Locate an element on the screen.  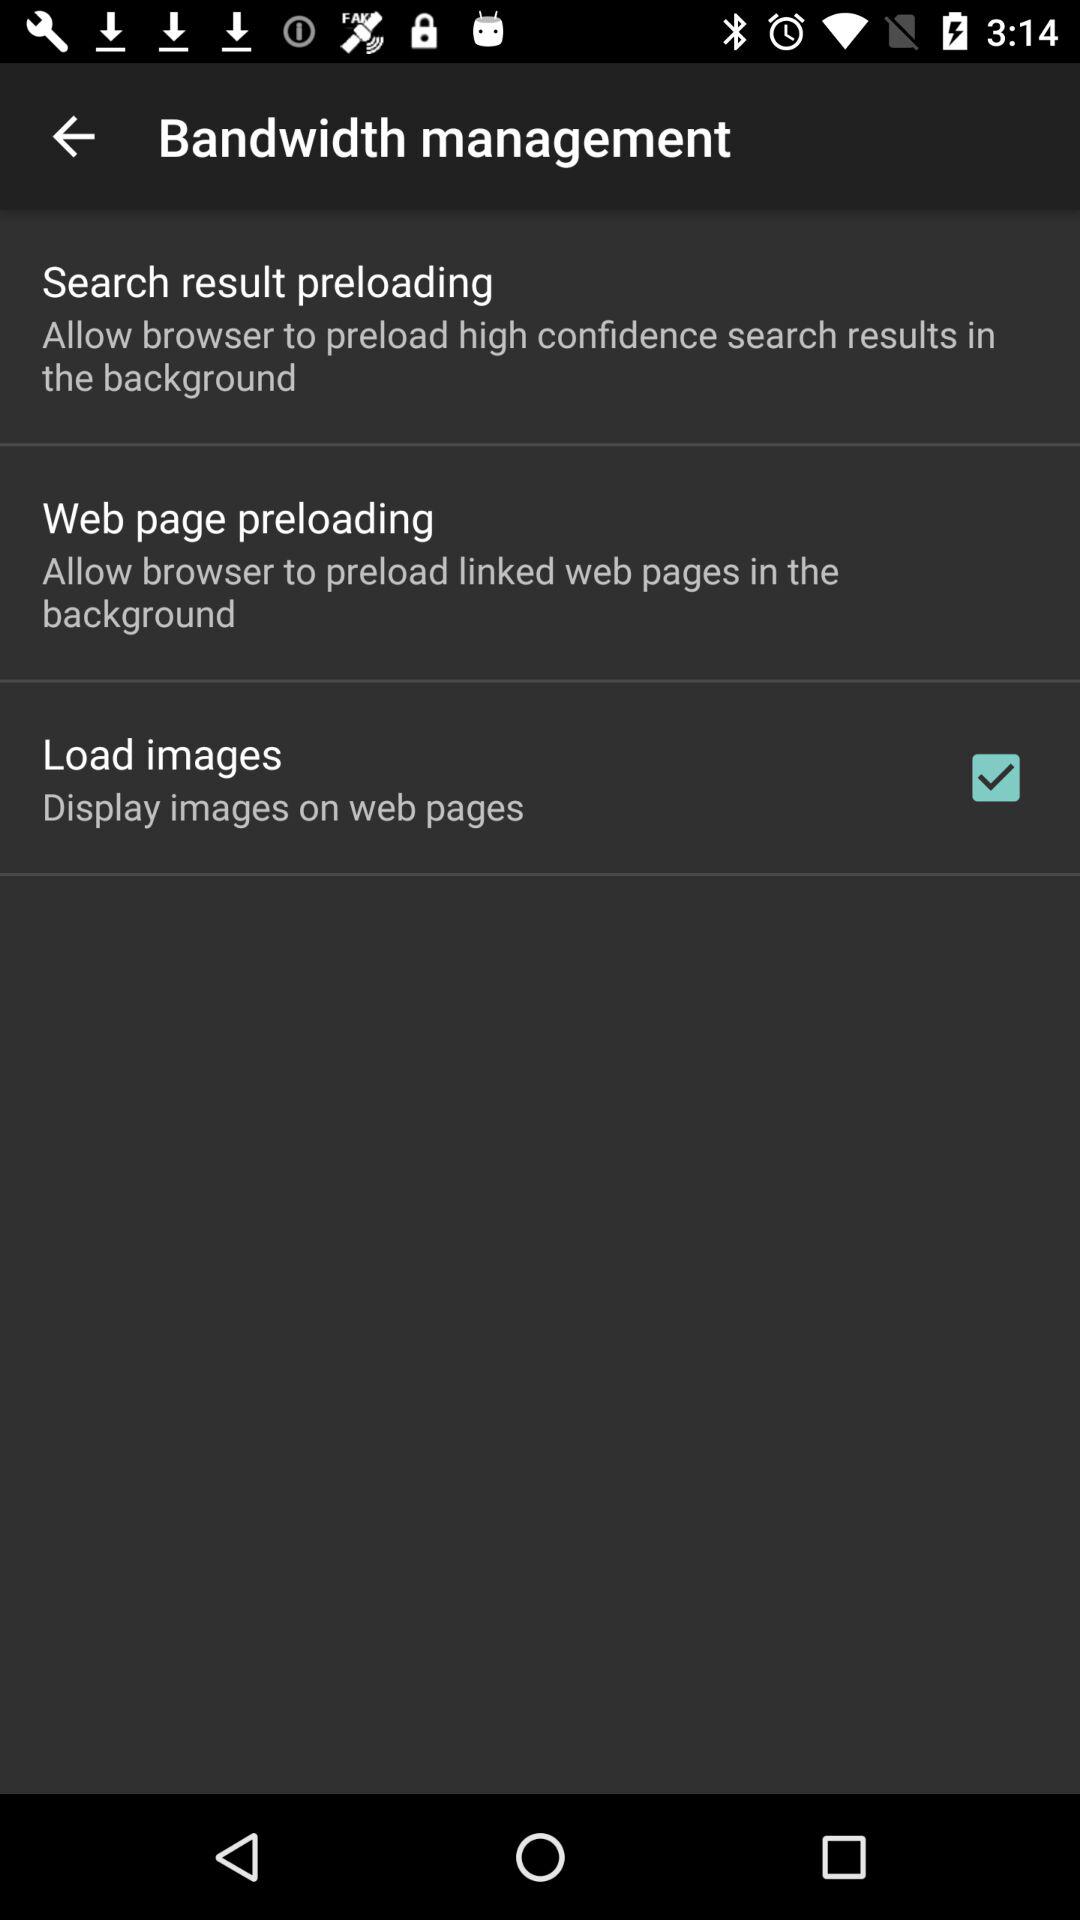
swipe to the search result preloading app is located at coordinates (268, 280).